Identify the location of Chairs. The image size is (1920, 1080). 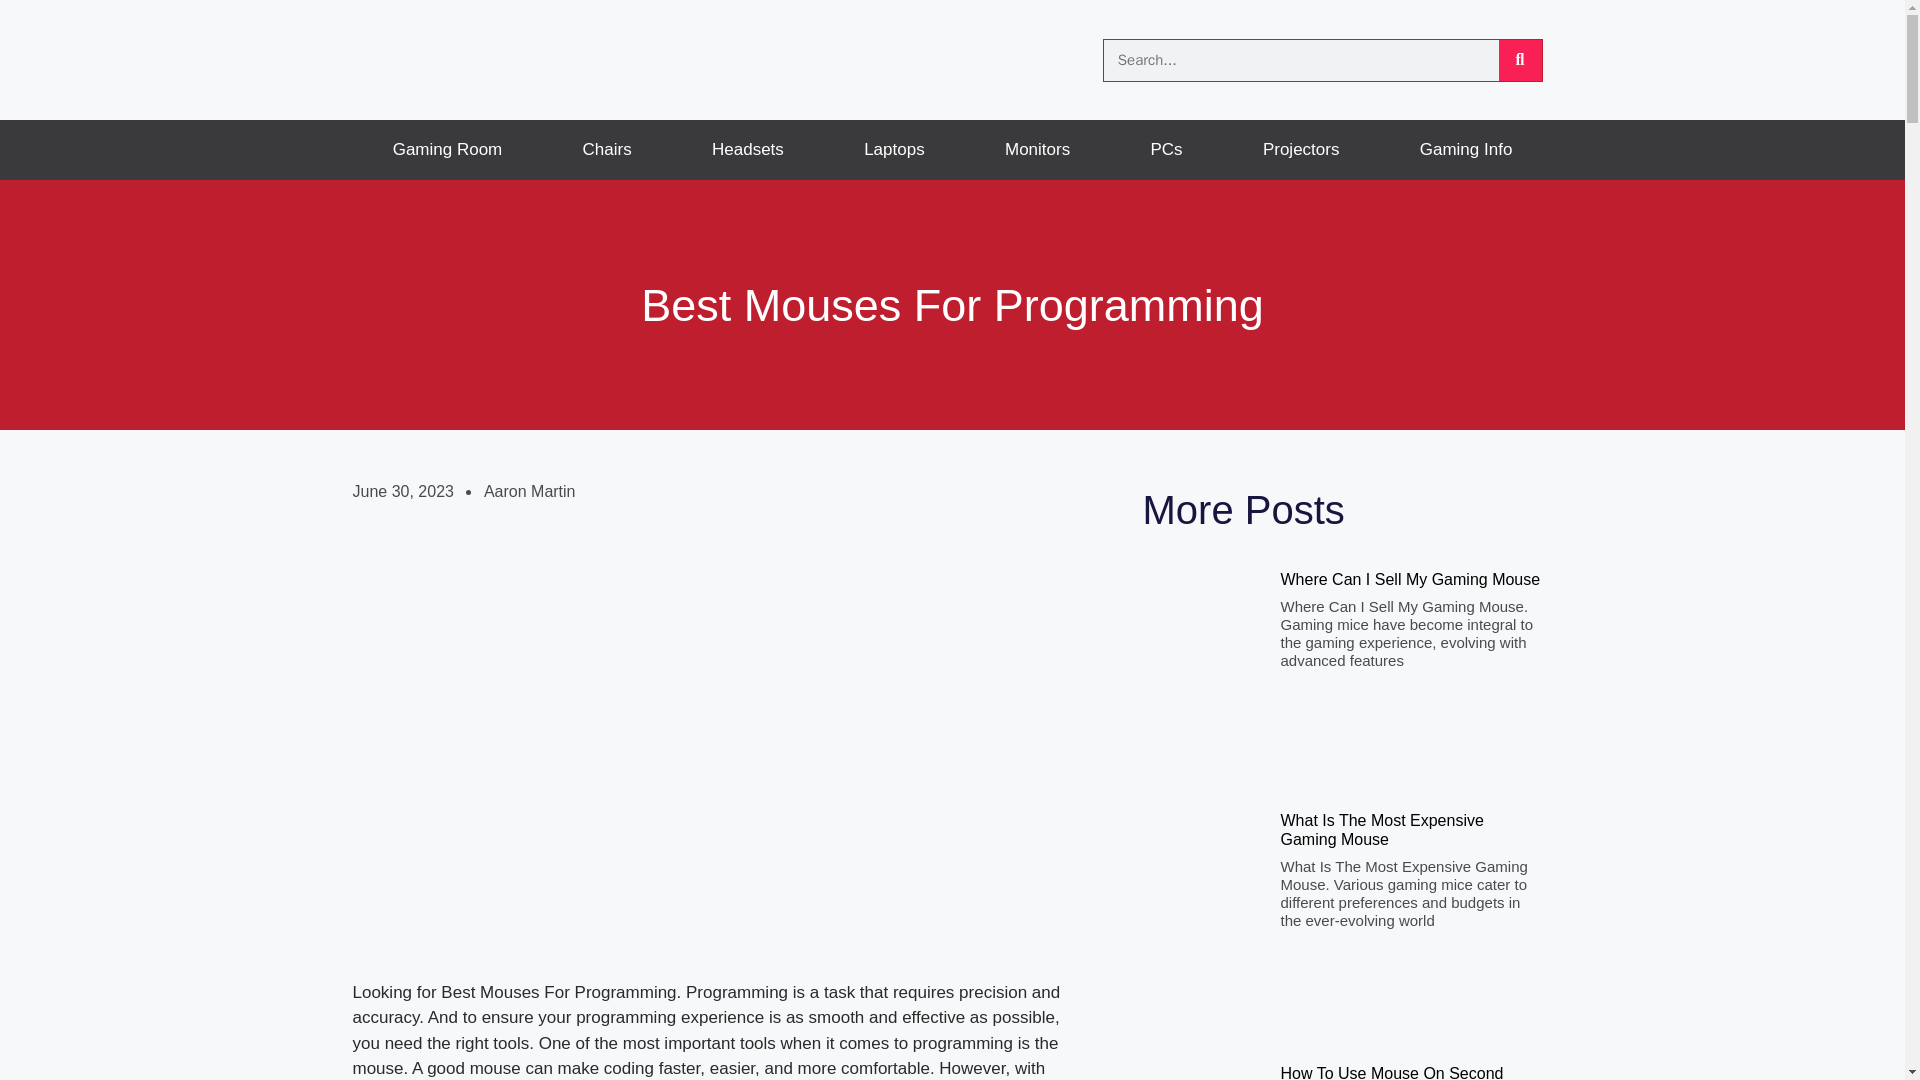
(606, 150).